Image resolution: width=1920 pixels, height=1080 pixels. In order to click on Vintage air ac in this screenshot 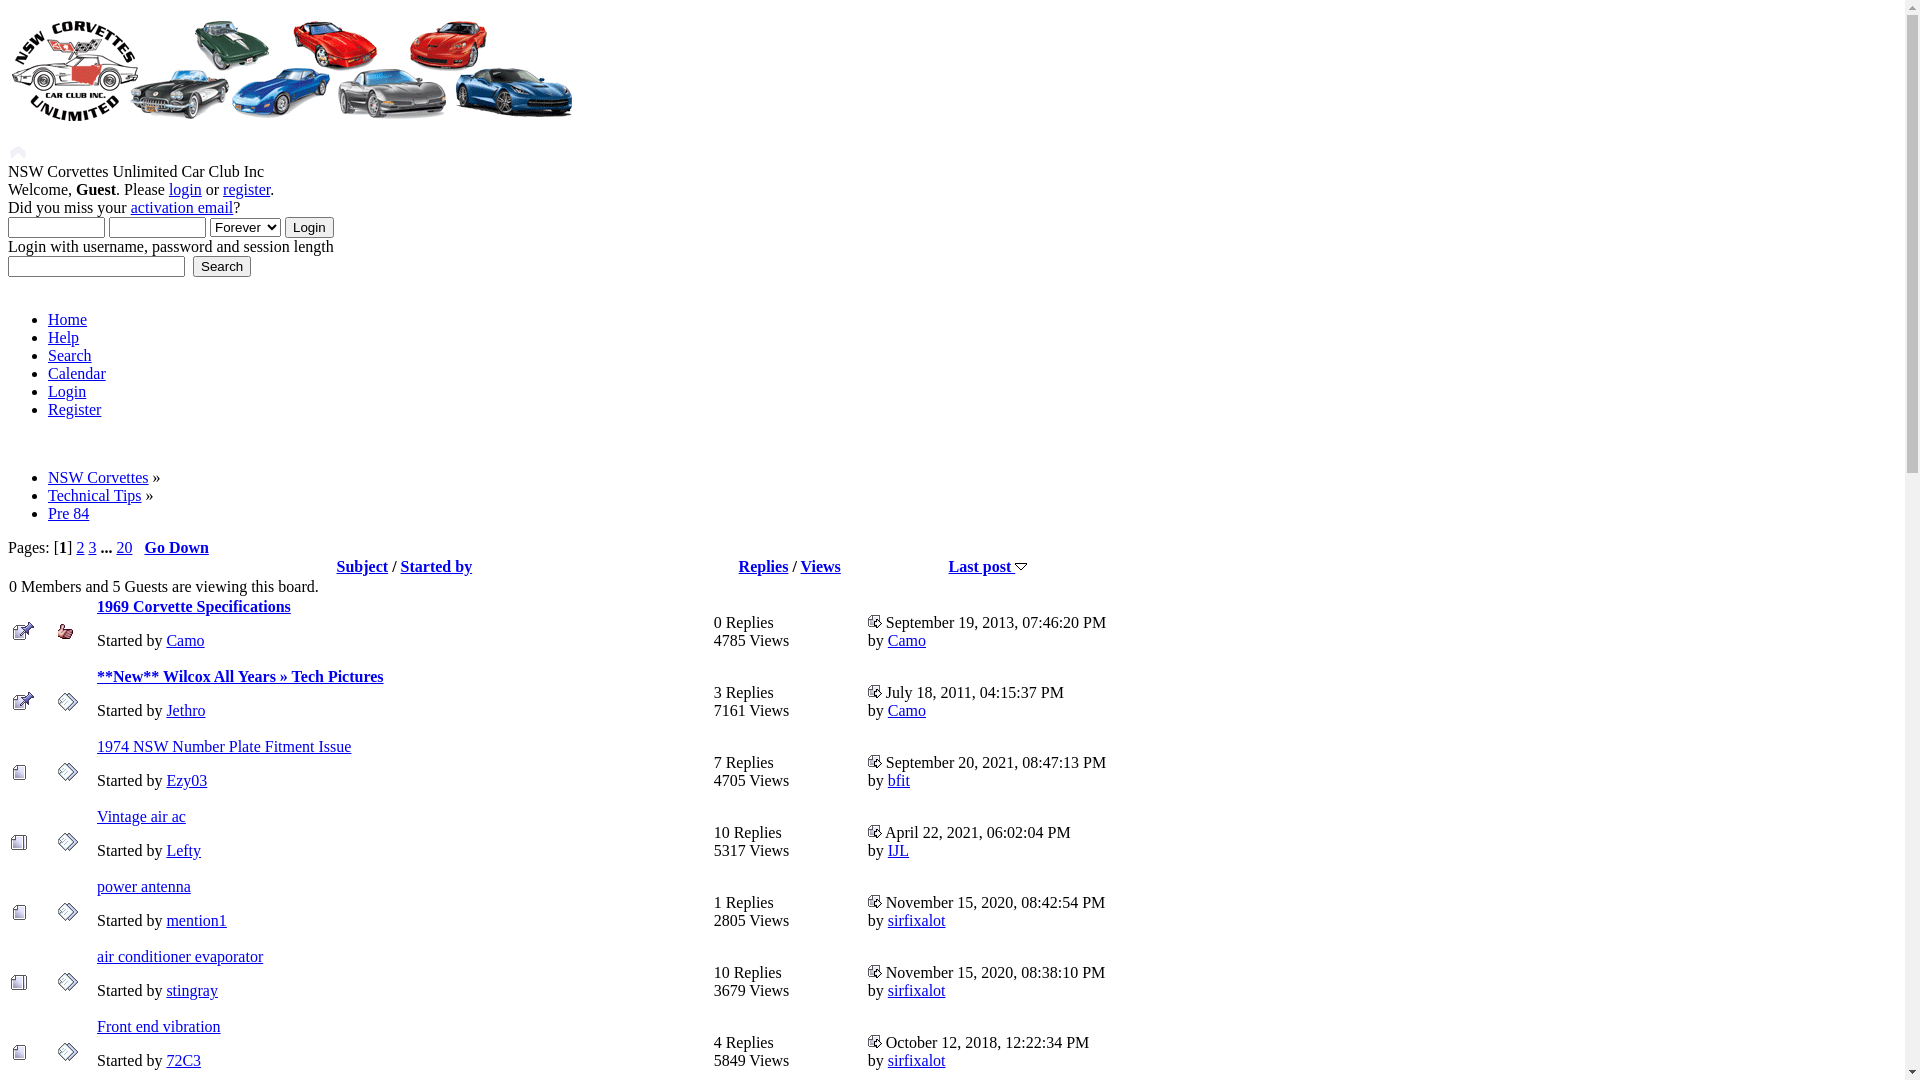, I will do `click(142, 816)`.